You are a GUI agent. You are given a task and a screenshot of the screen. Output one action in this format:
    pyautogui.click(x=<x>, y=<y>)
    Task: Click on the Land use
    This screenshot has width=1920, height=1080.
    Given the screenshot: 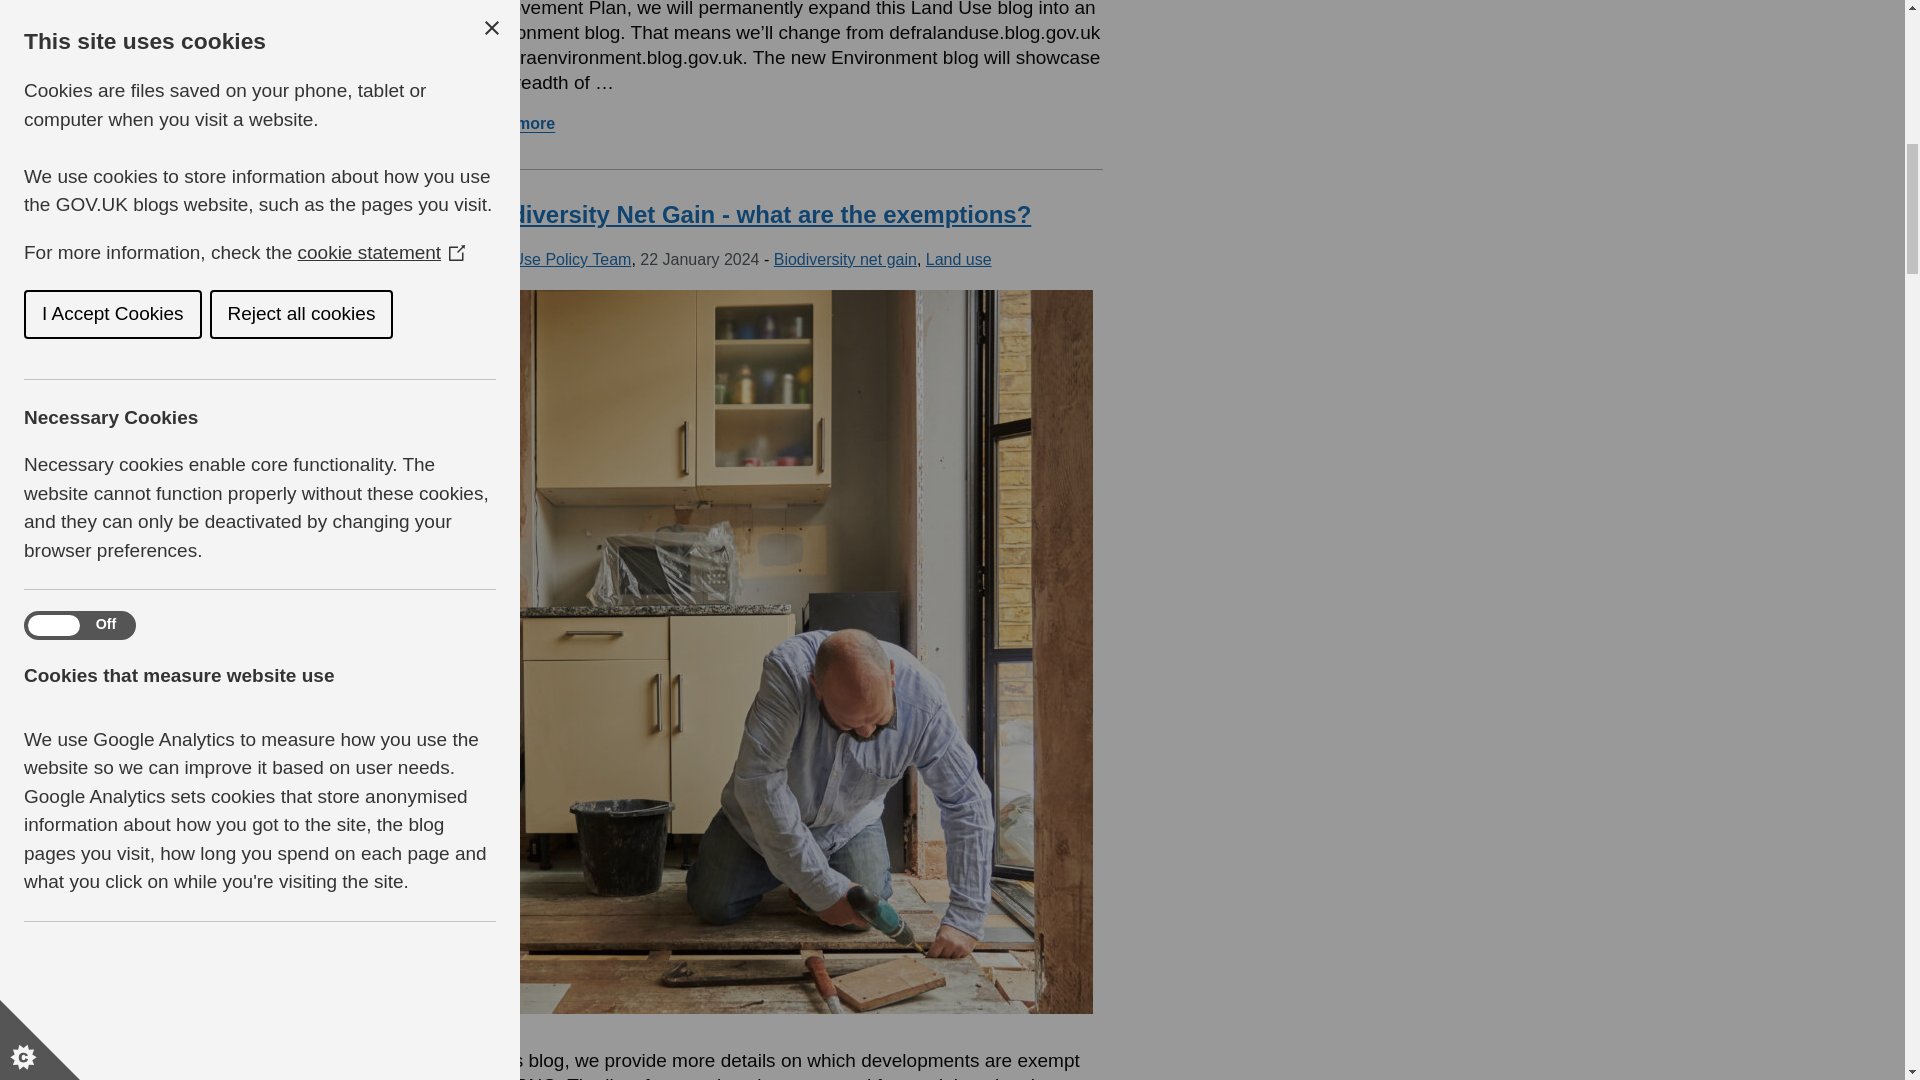 What is the action you would take?
    pyautogui.click(x=958, y=258)
    